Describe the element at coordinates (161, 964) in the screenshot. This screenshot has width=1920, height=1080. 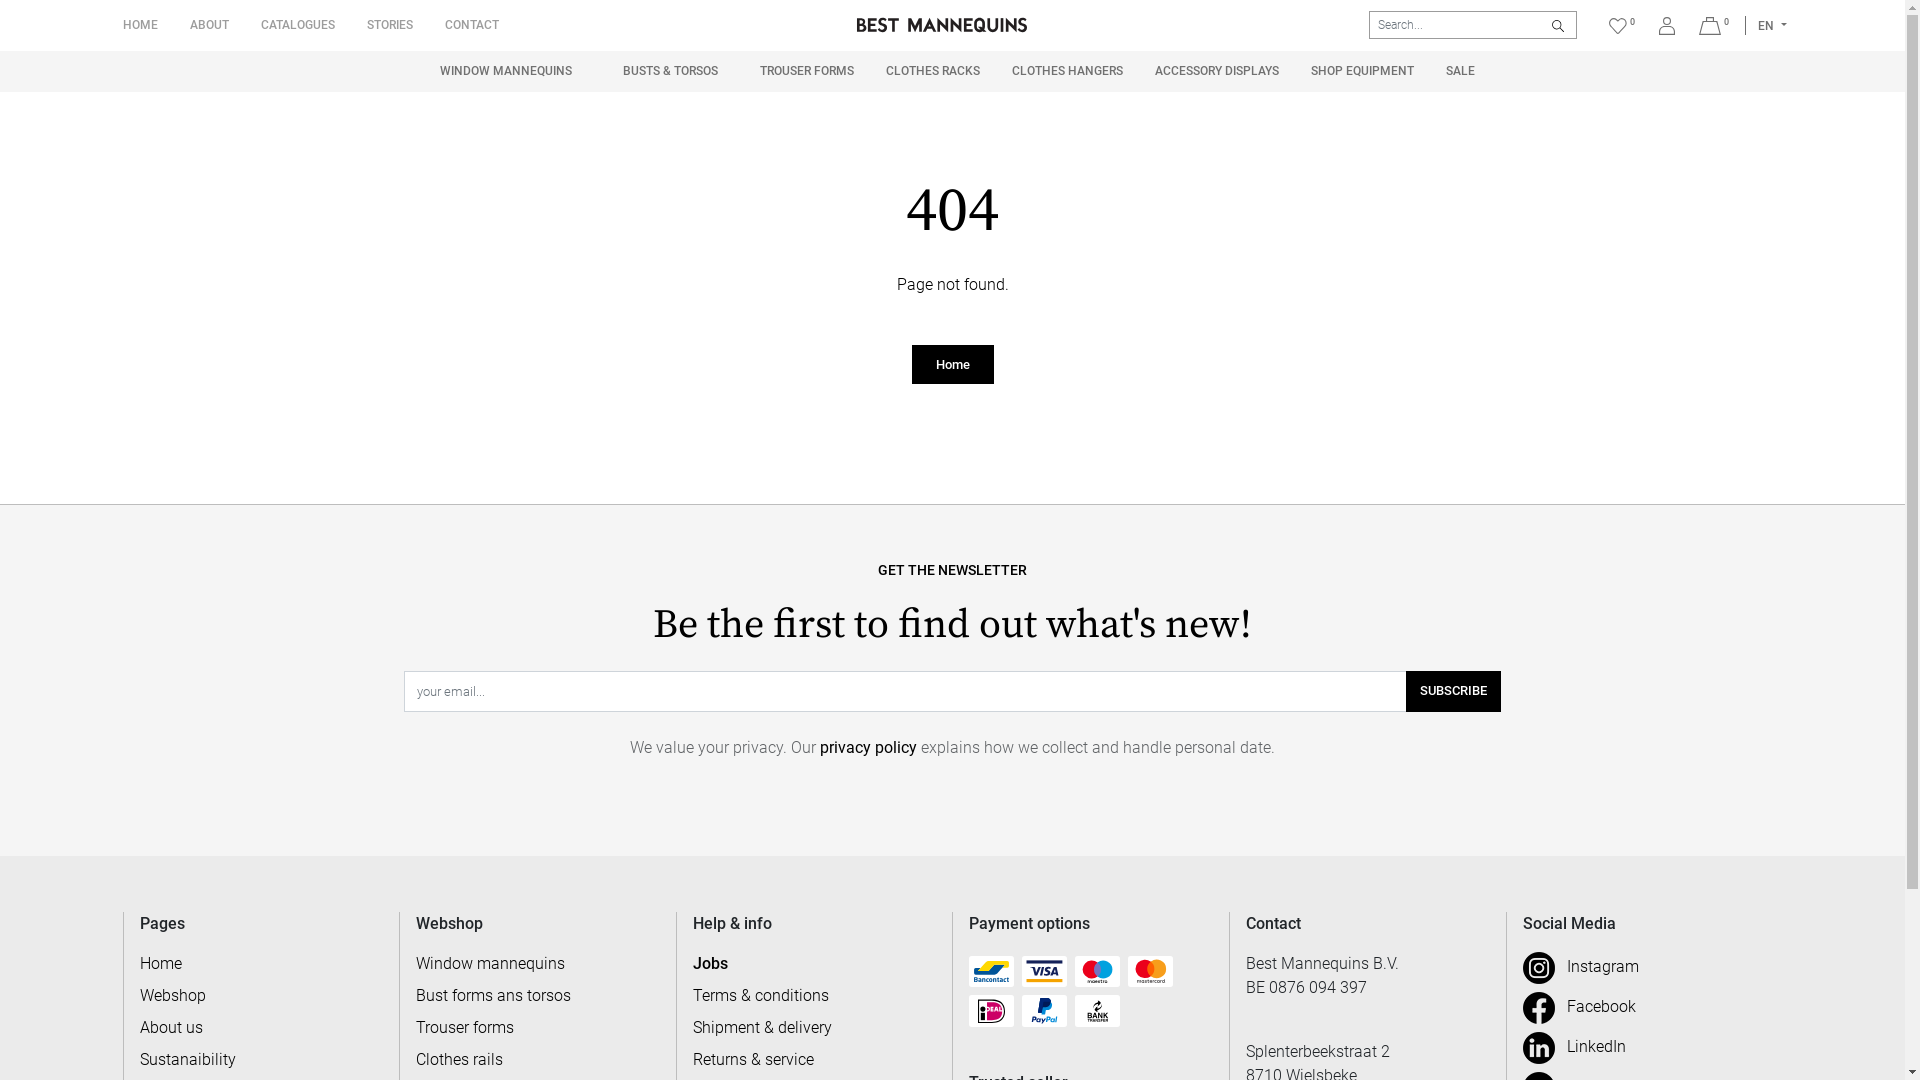
I see `Home` at that location.